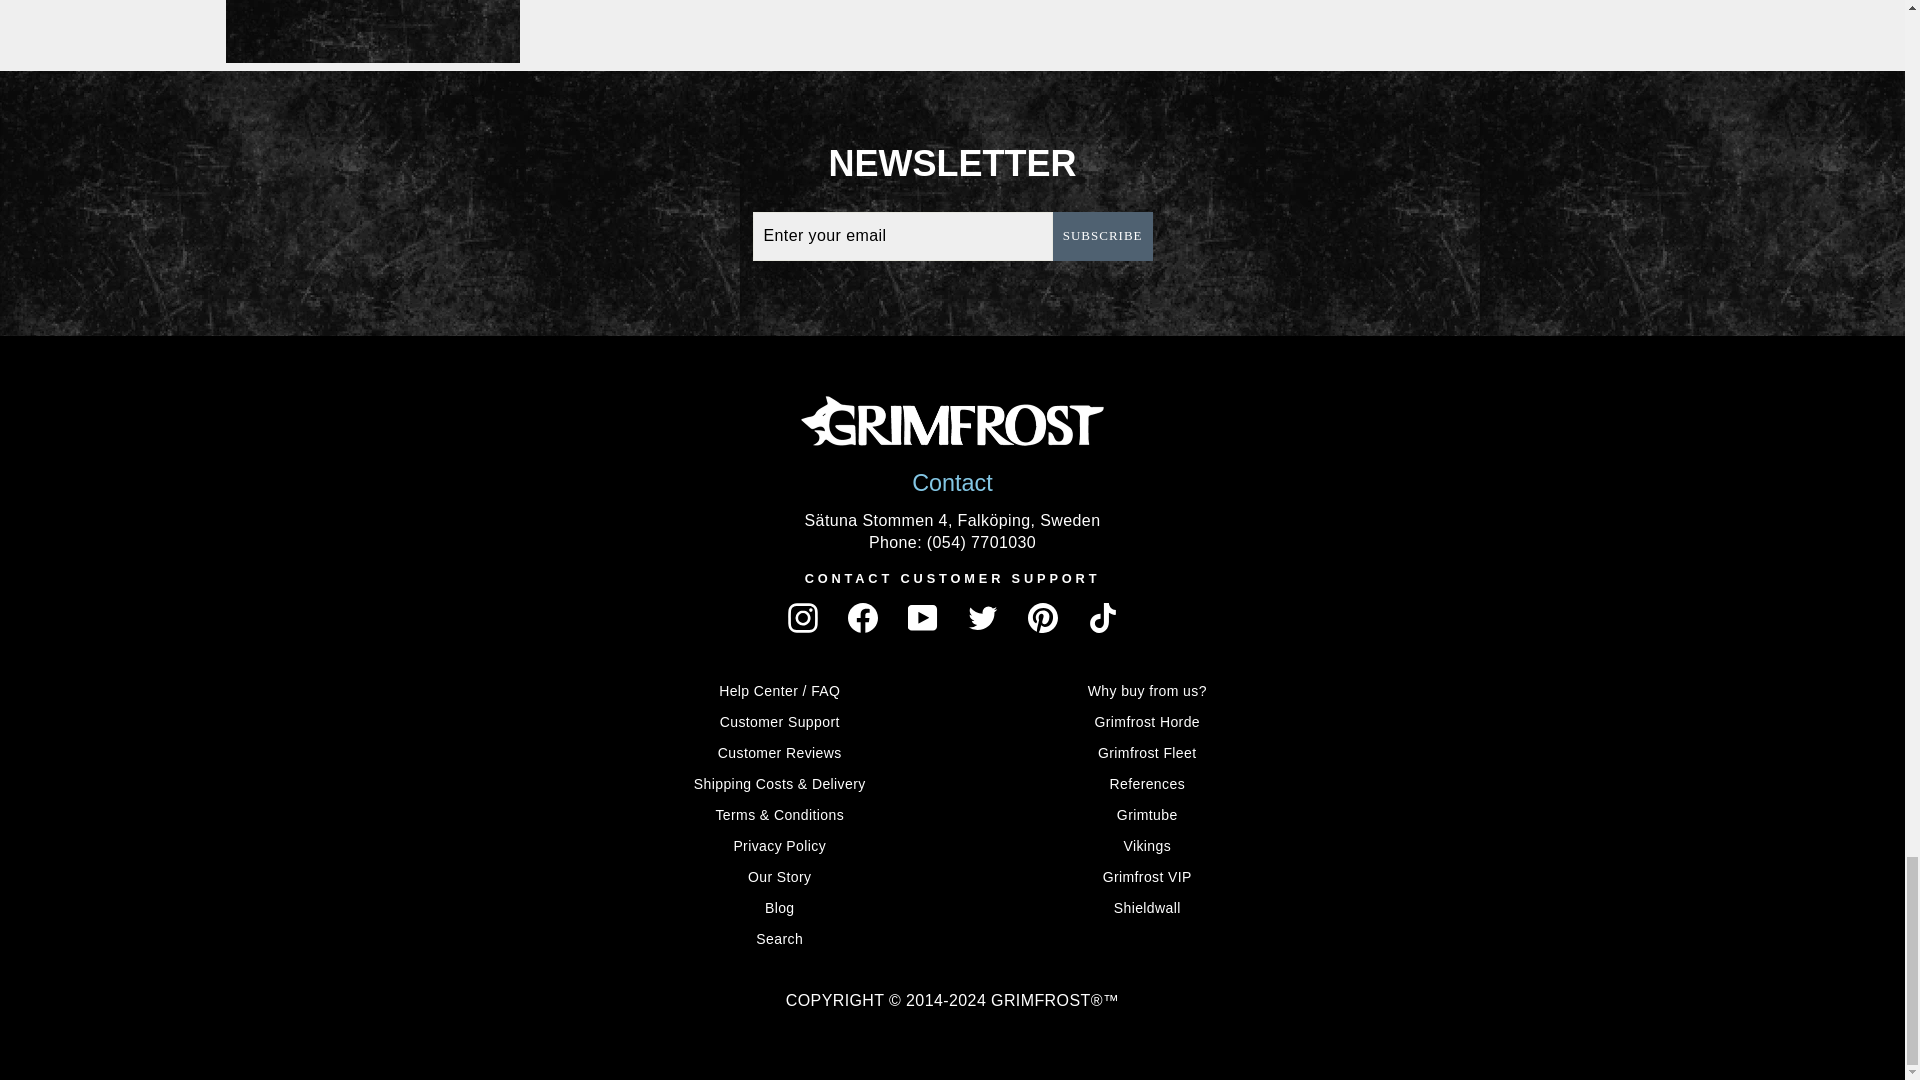 This screenshot has height=1080, width=1920. I want to click on Grimfrost on Pinterest, so click(1042, 617).